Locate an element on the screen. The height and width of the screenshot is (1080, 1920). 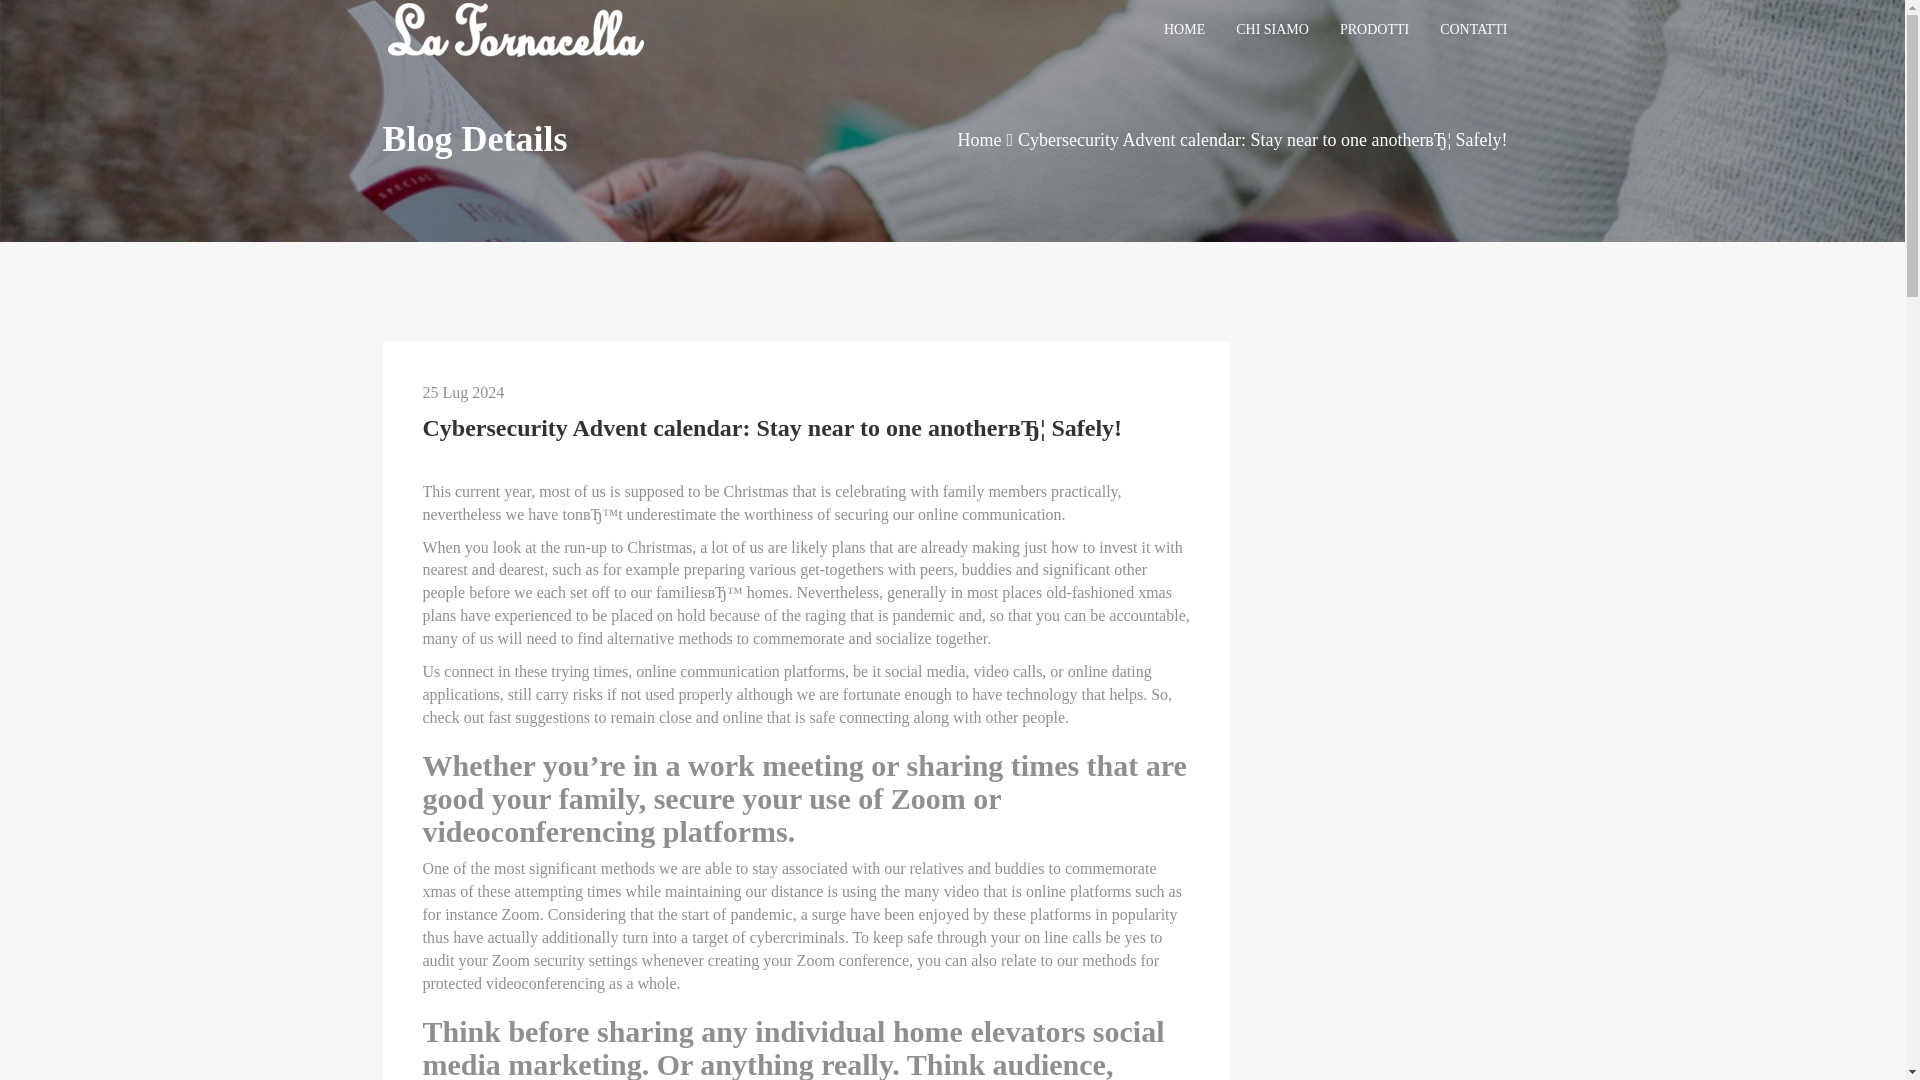
Home is located at coordinates (978, 140).